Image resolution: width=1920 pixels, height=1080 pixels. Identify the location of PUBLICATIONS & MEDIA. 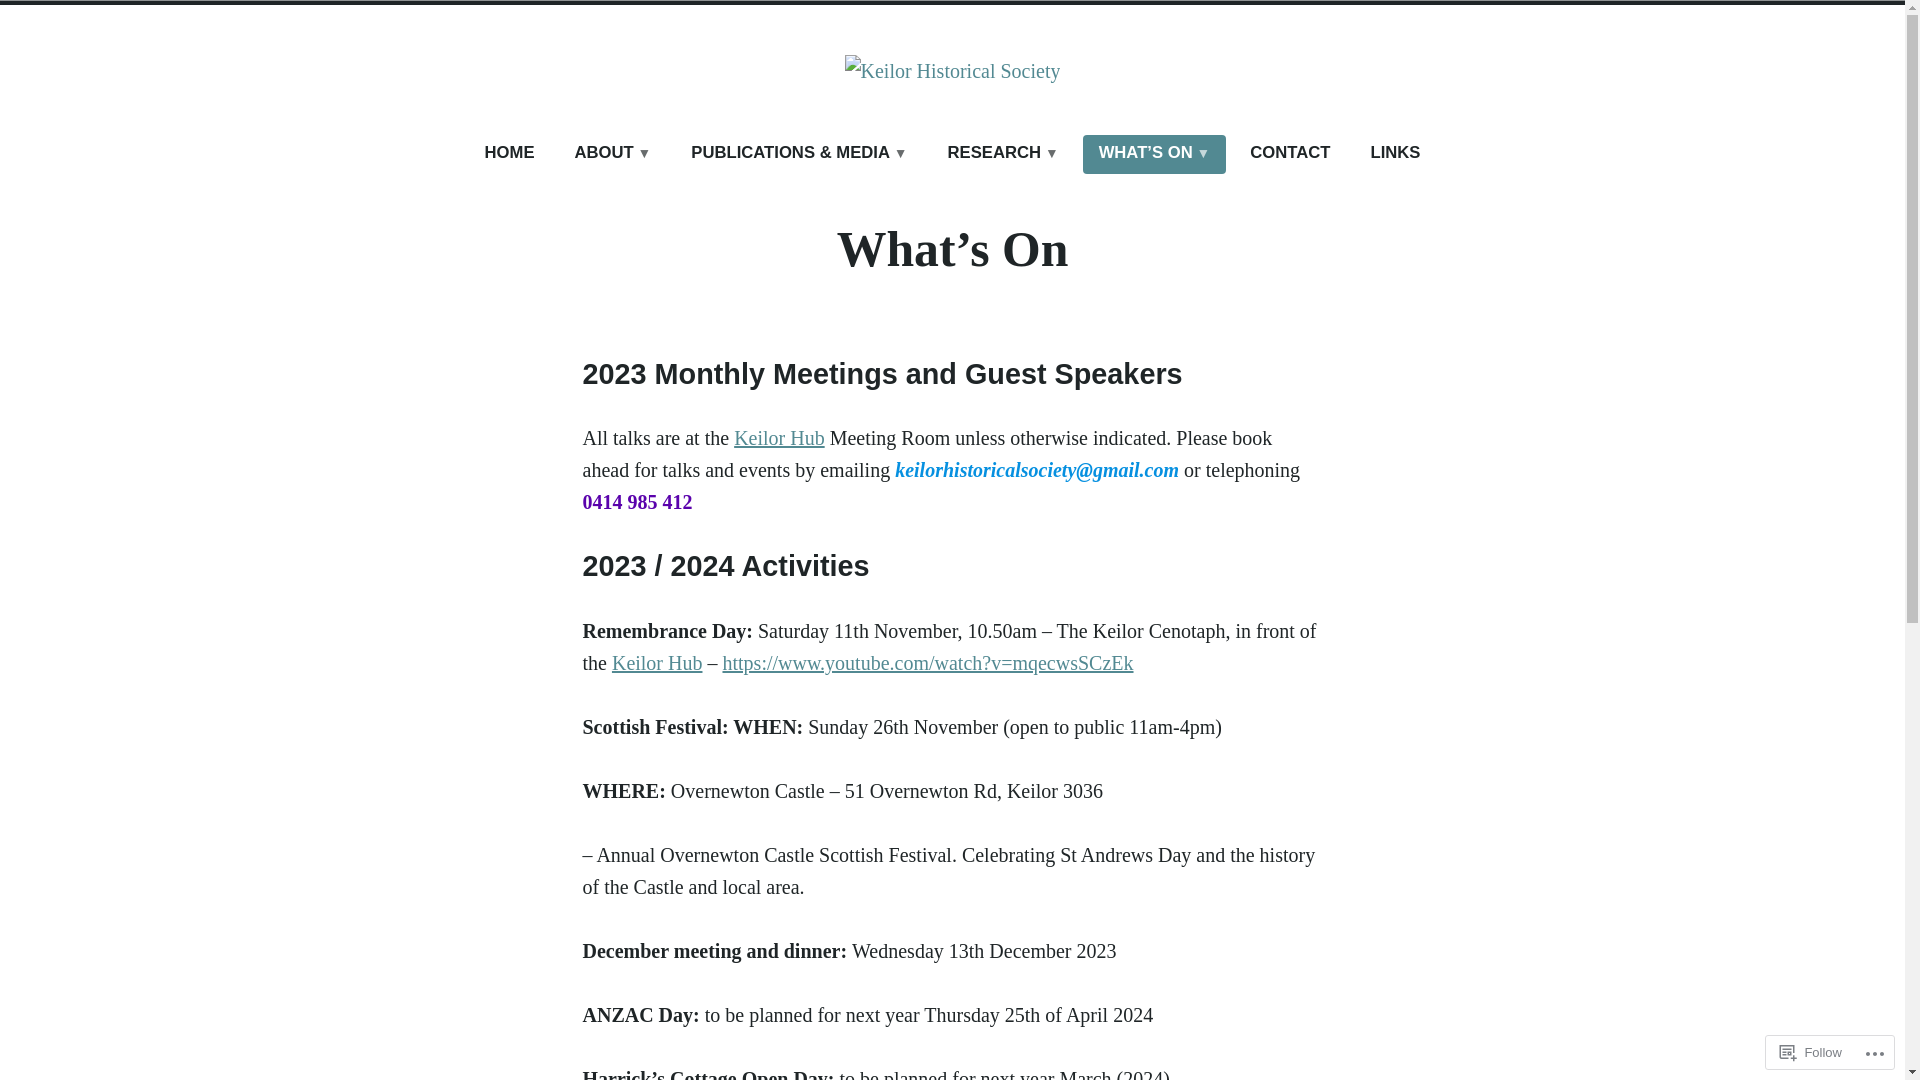
(799, 154).